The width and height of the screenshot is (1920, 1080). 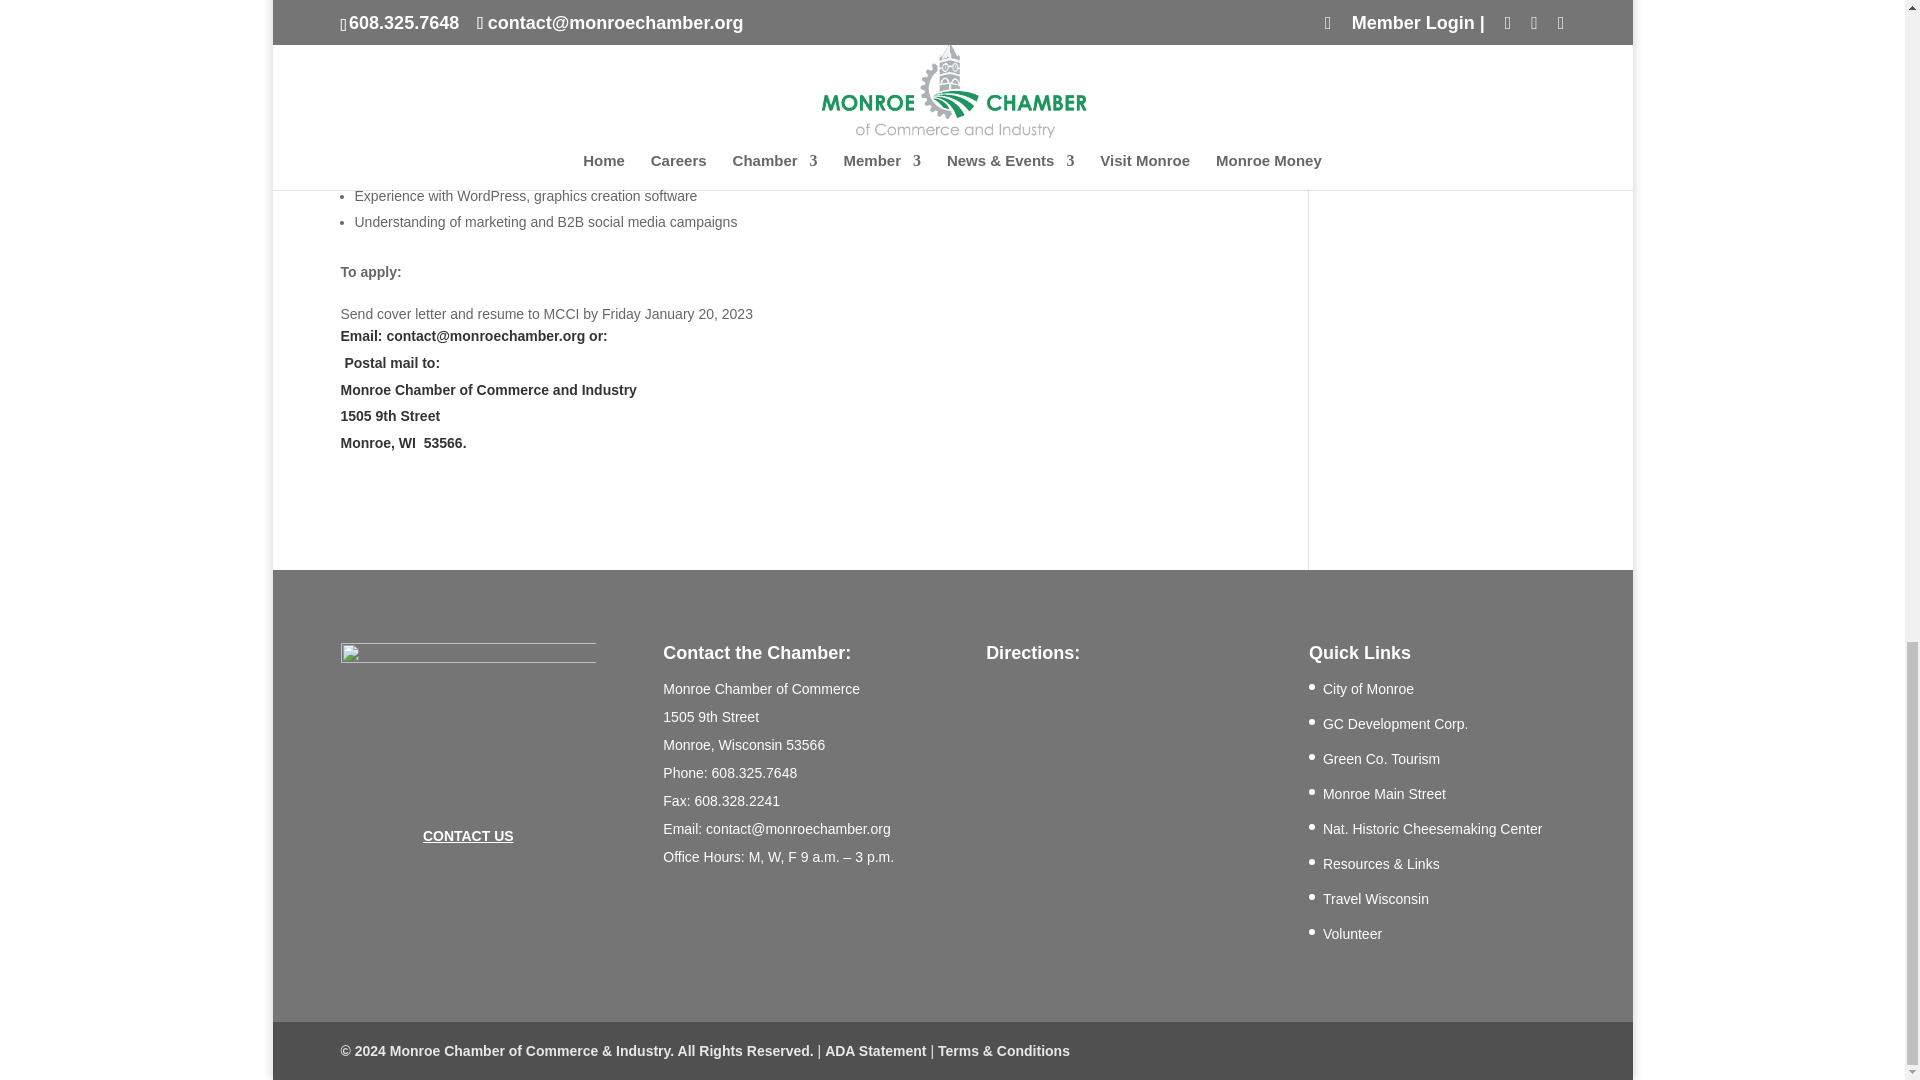 What do you see at coordinates (1375, 899) in the screenshot?
I see `Travel Wisconsin` at bounding box center [1375, 899].